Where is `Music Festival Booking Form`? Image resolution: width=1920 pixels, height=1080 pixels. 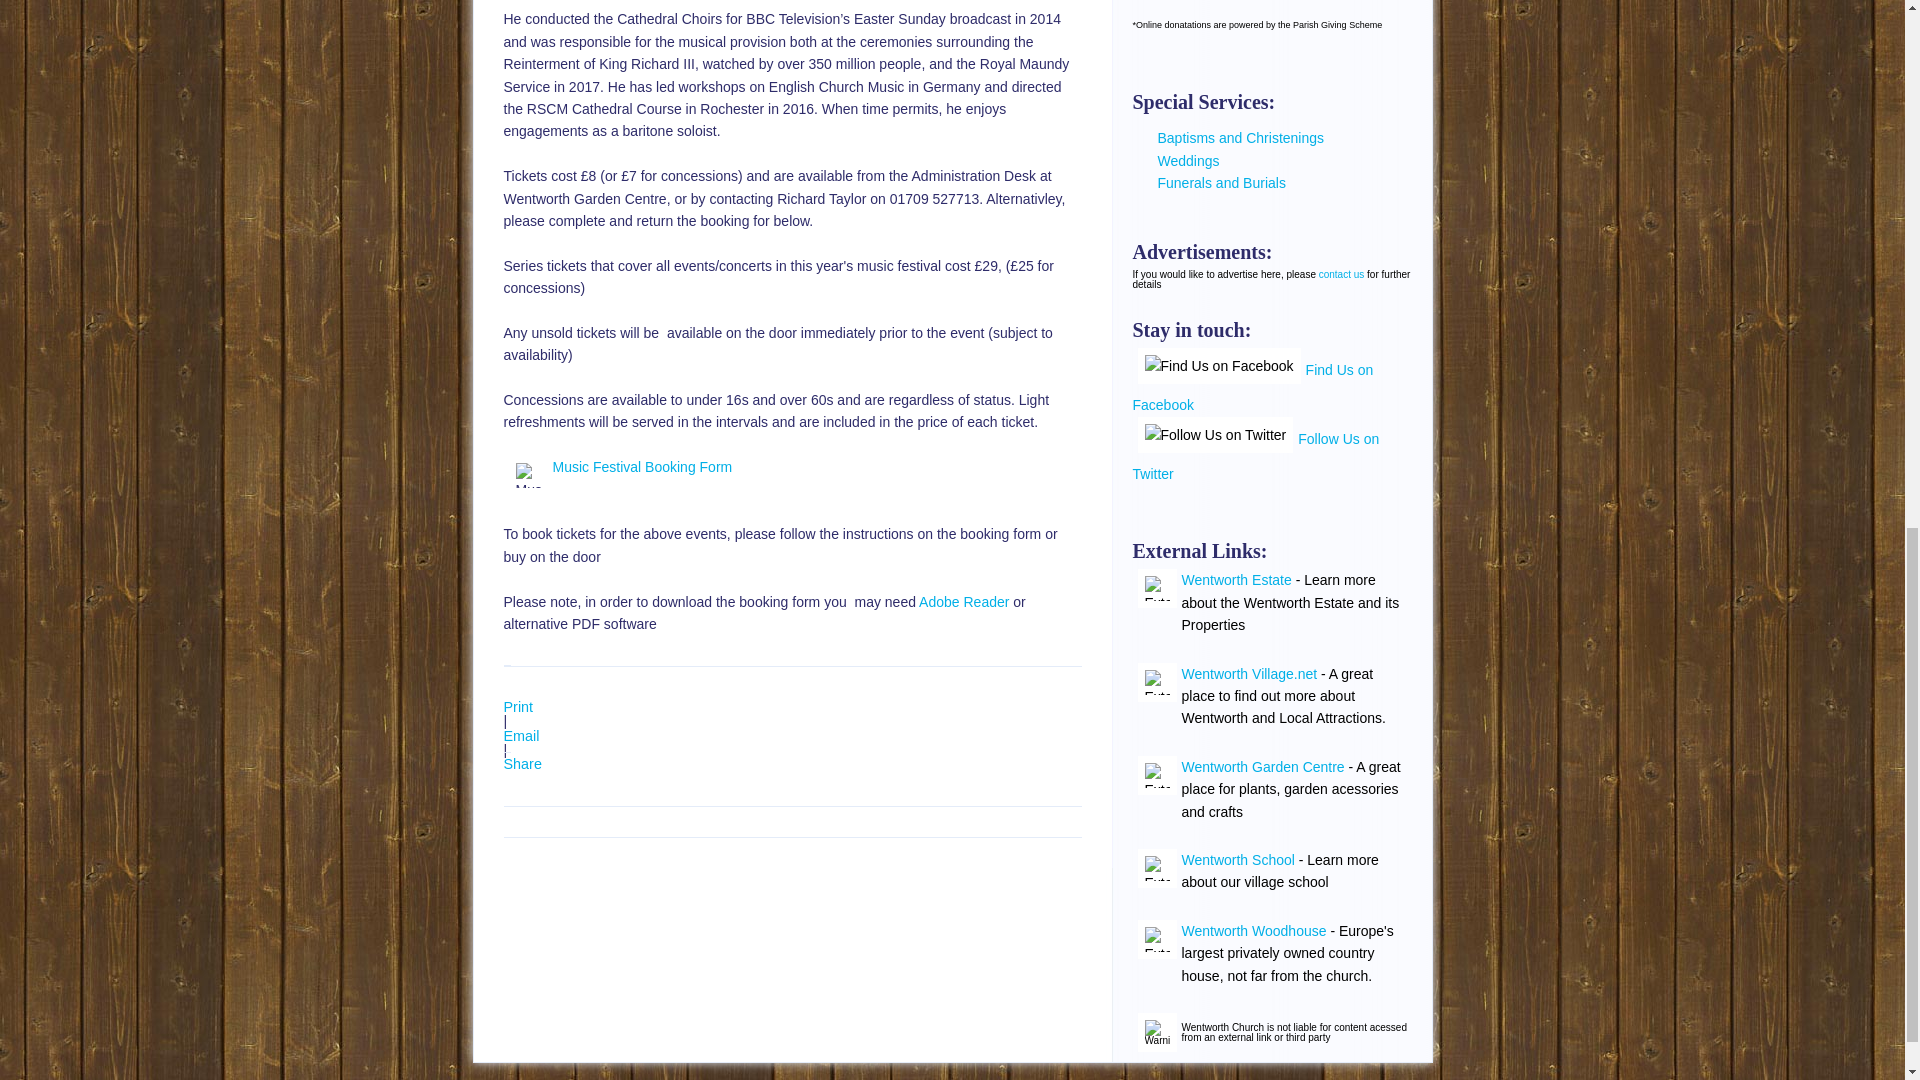
Music Festival Booking Form is located at coordinates (642, 467).